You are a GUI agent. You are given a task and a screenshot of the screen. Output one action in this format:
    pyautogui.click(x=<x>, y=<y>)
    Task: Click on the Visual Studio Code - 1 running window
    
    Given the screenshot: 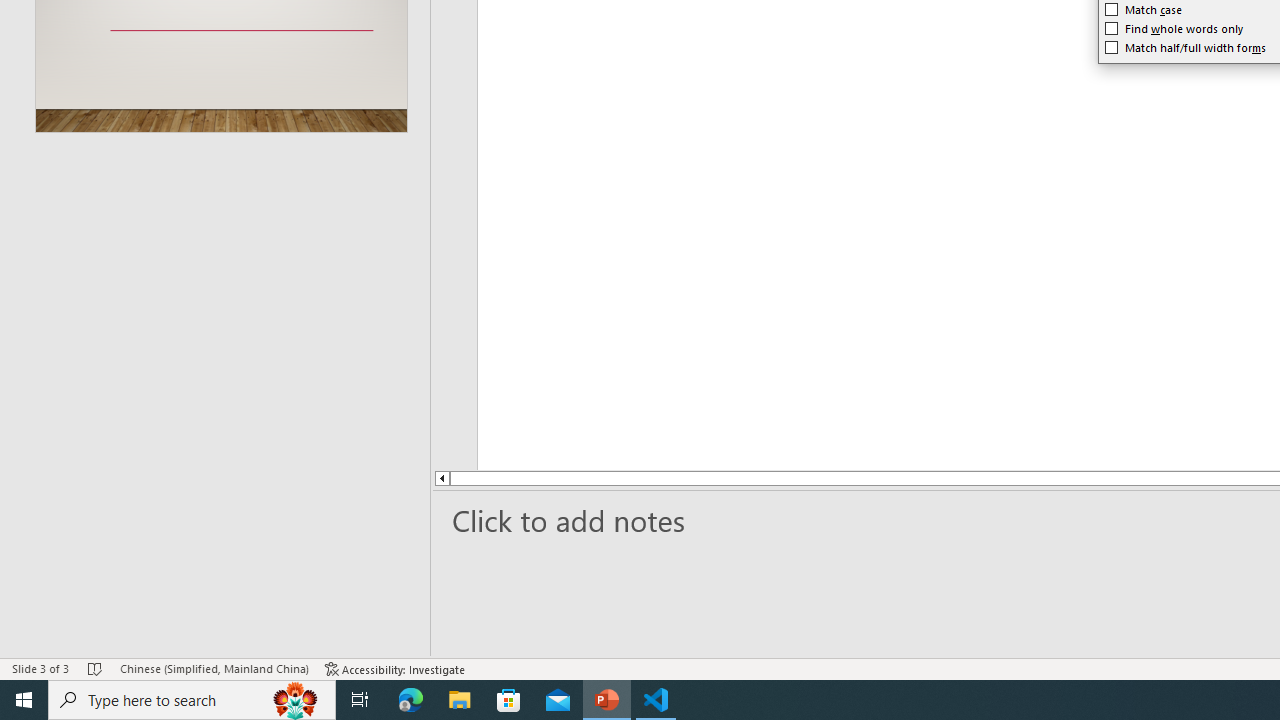 What is the action you would take?
    pyautogui.click(x=656, y=700)
    